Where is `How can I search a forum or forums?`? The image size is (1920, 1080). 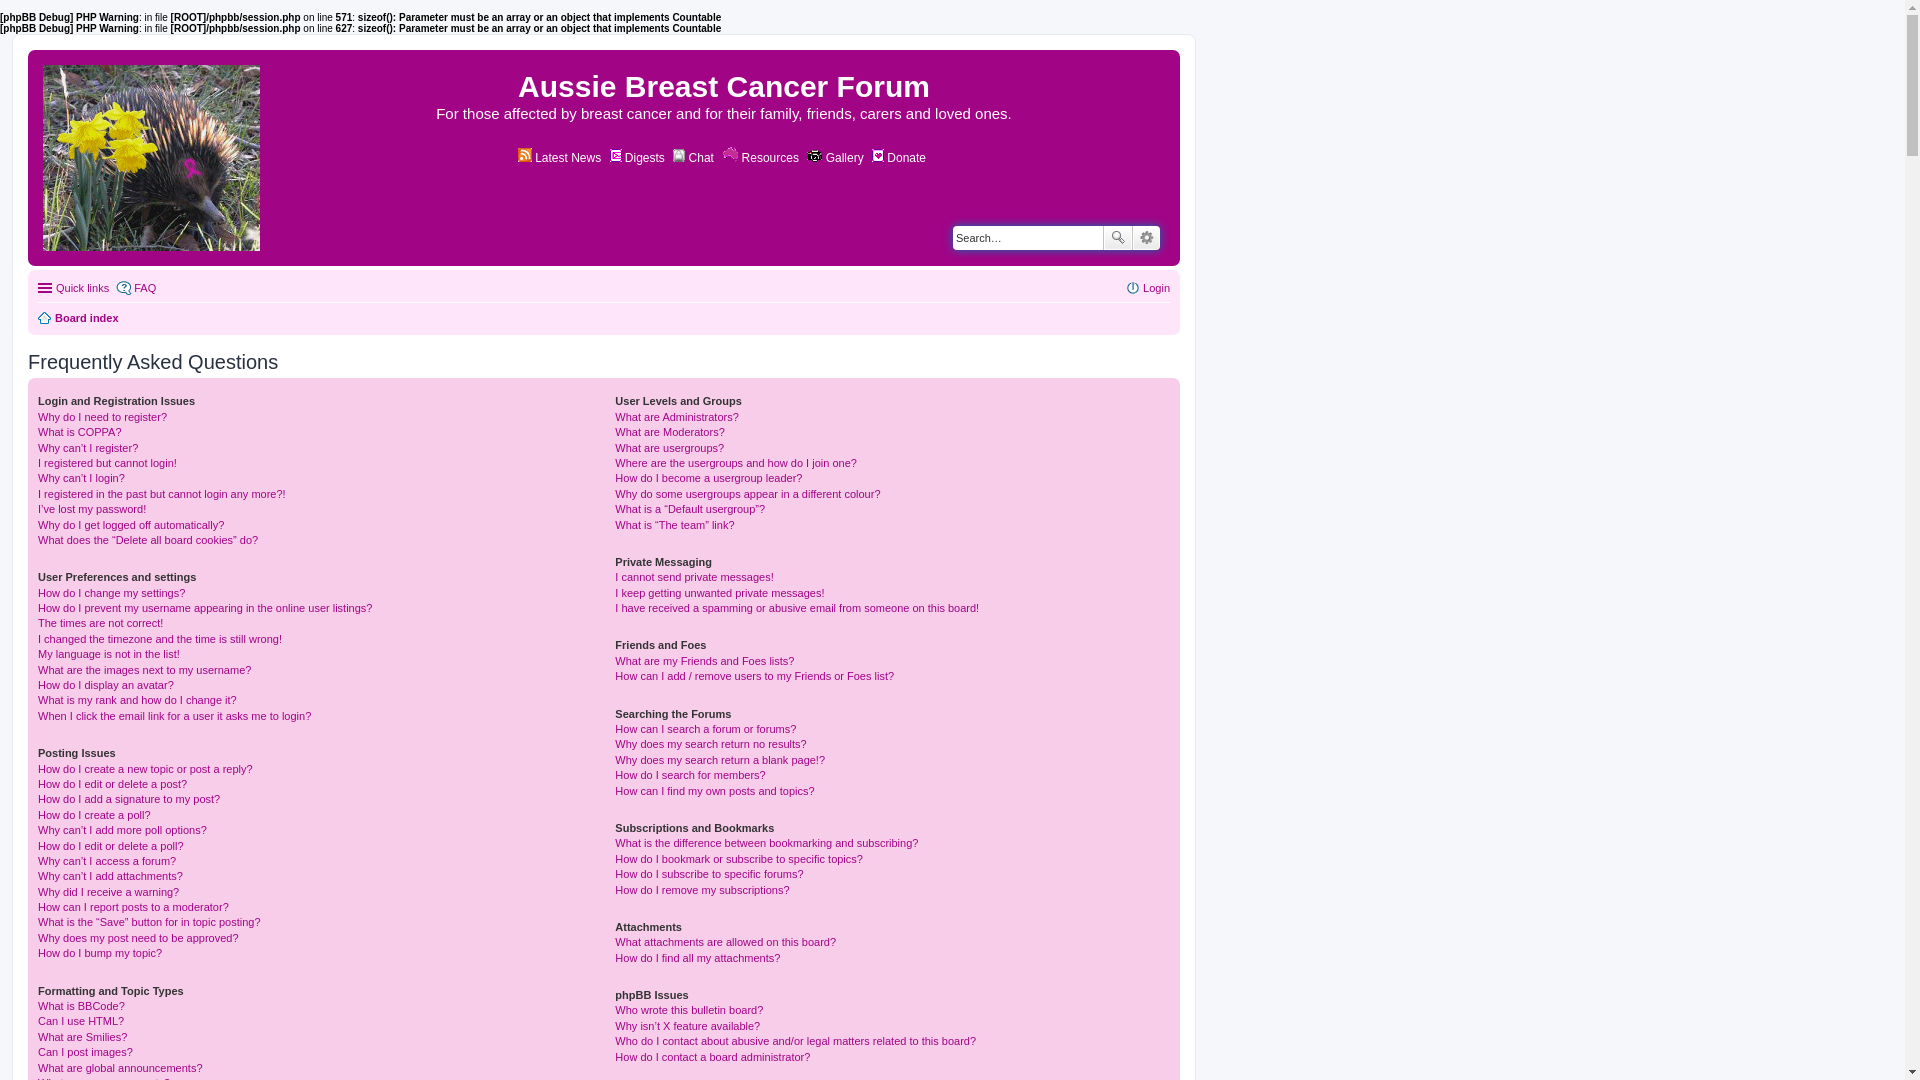
How can I search a forum or forums? is located at coordinates (706, 729).